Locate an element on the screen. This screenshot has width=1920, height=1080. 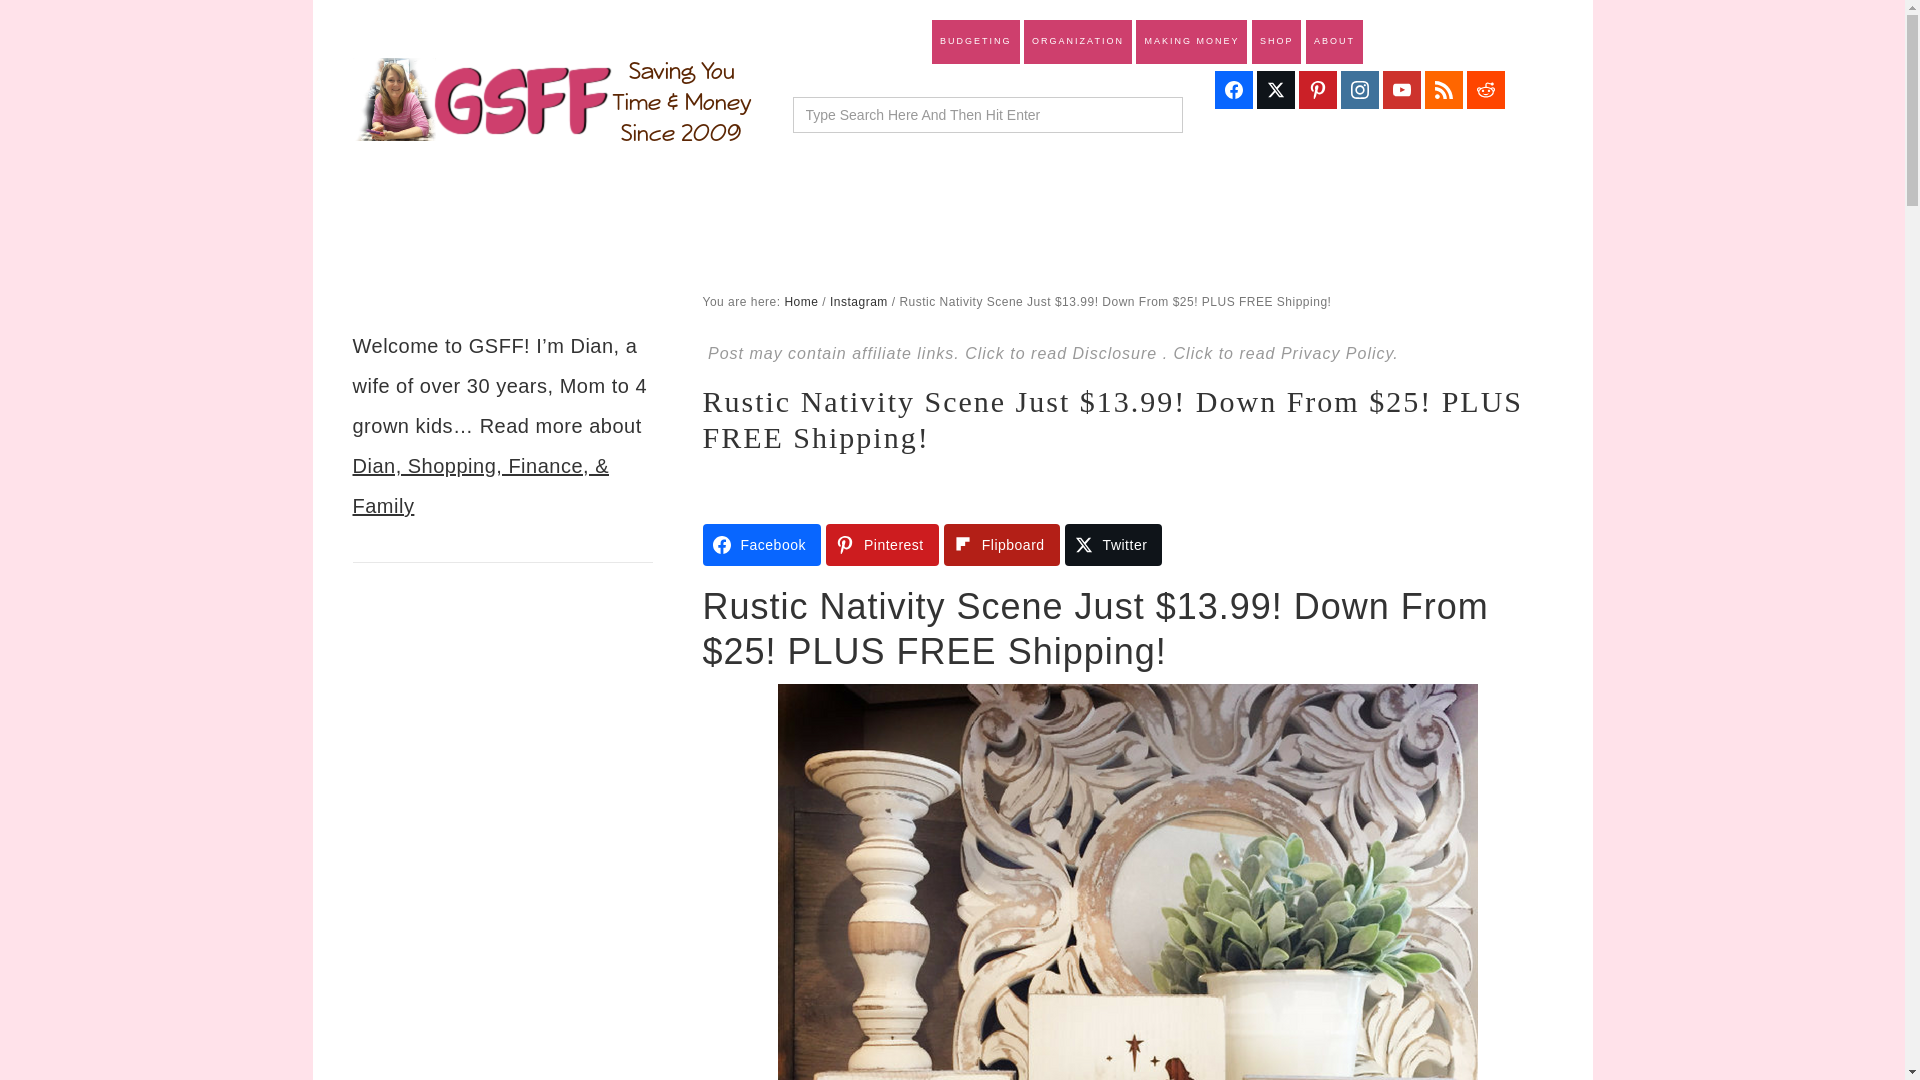
Instagram is located at coordinates (858, 301).